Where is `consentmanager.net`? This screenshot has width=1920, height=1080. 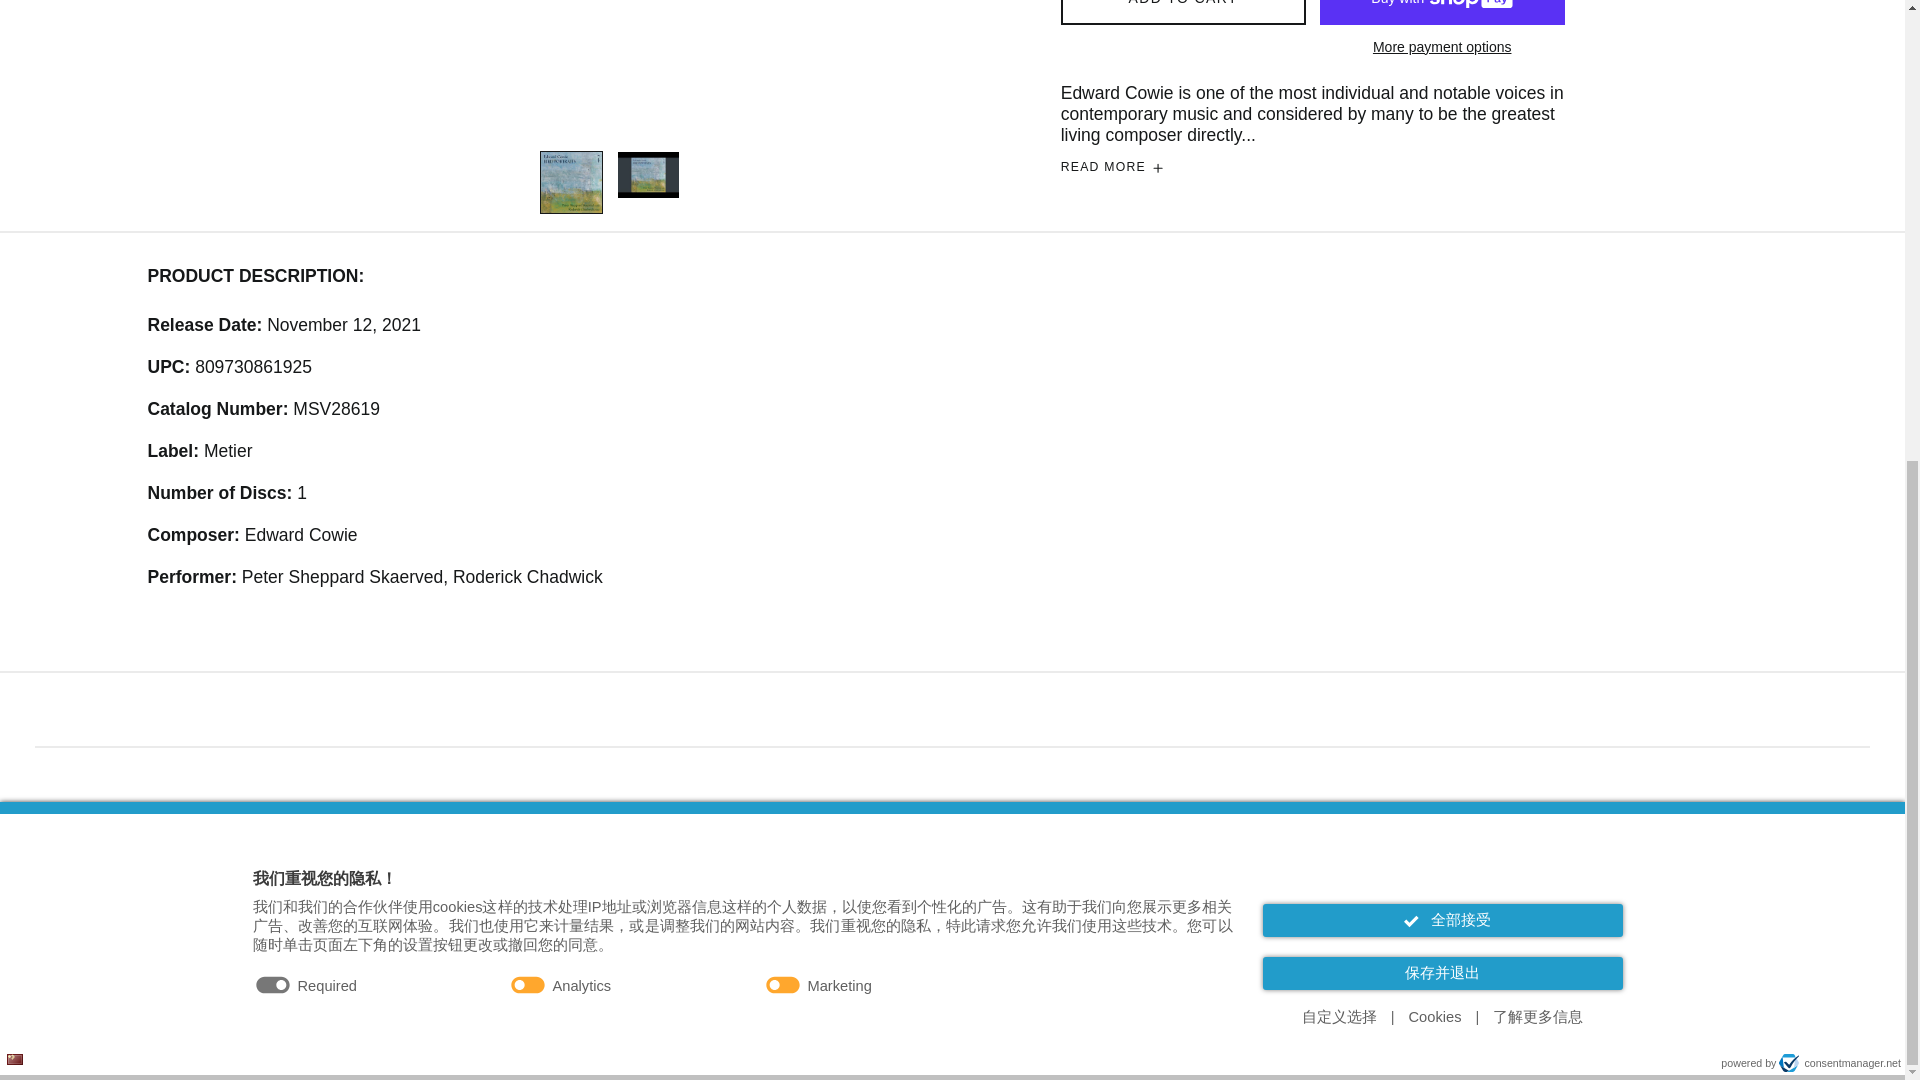
consentmanager.net is located at coordinates (1840, 264).